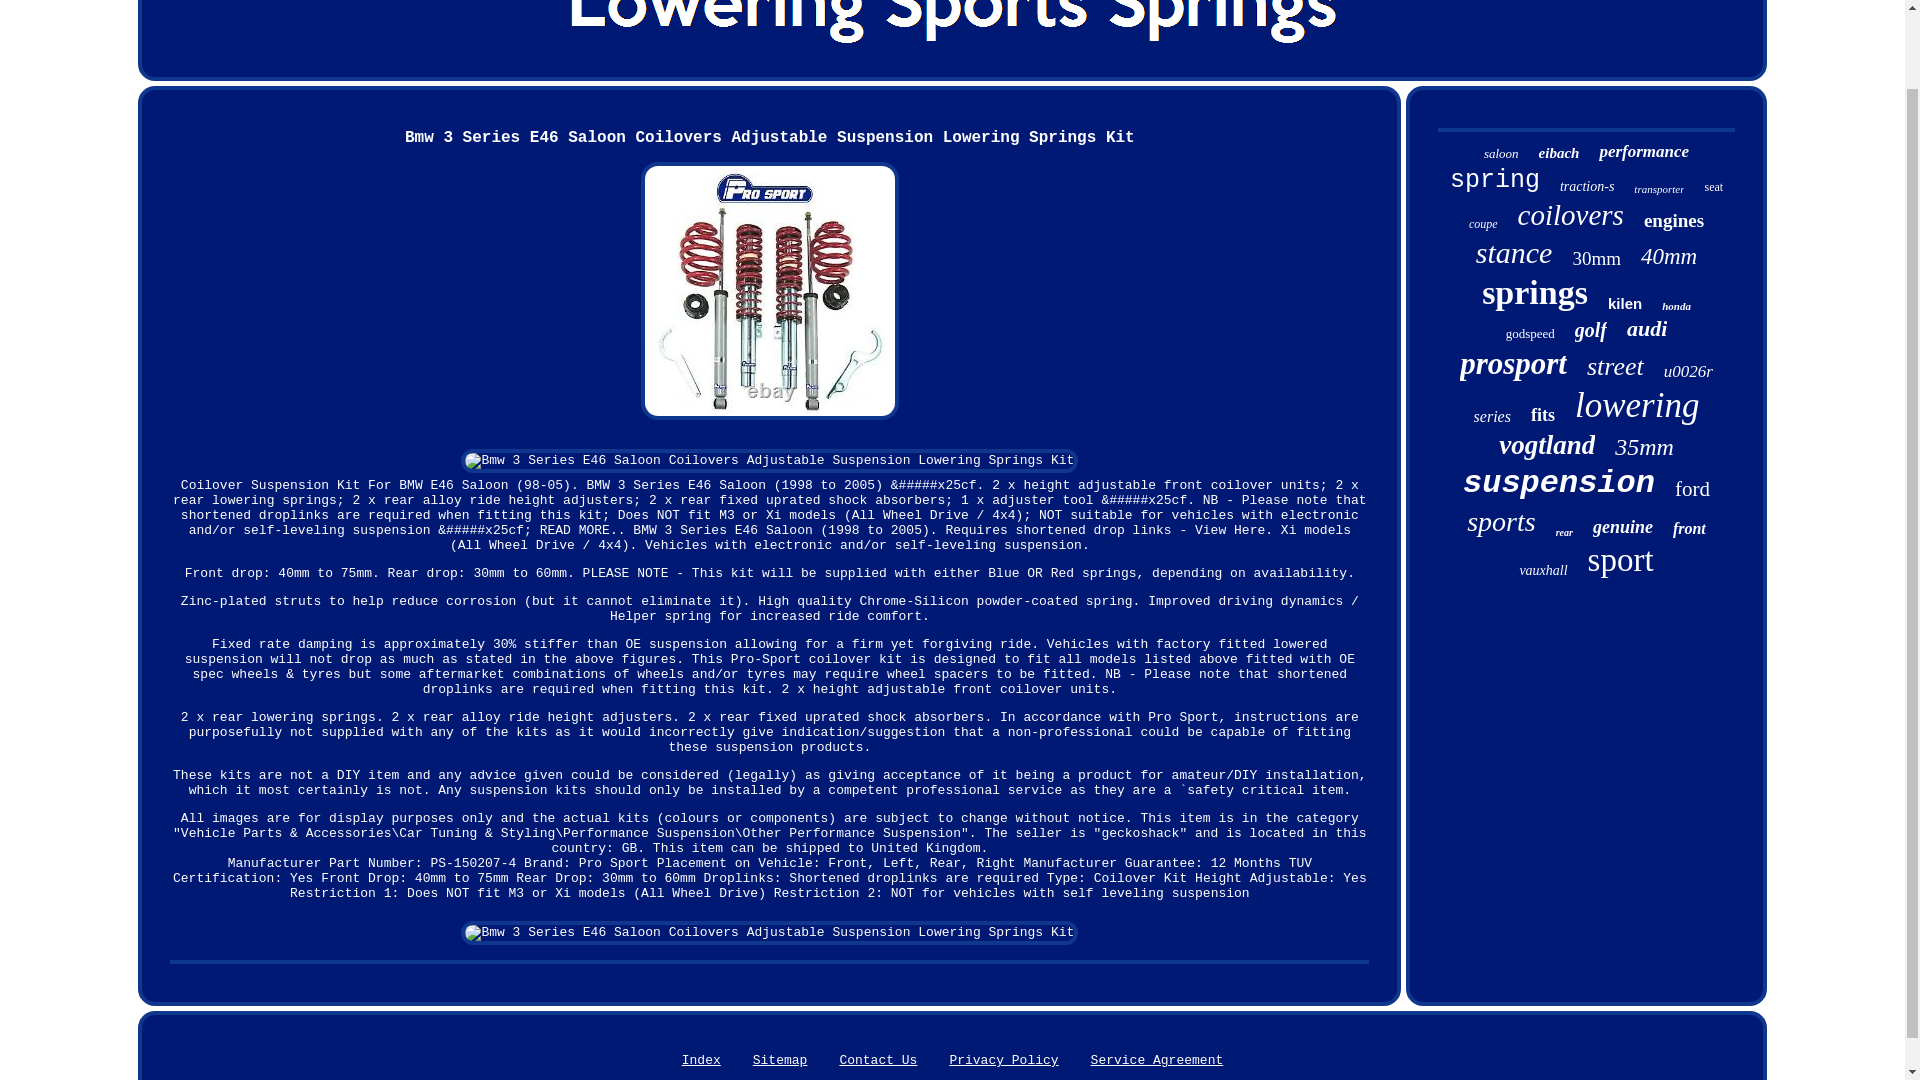 The width and height of the screenshot is (1920, 1080). Describe the element at coordinates (1534, 293) in the screenshot. I see `springs` at that location.